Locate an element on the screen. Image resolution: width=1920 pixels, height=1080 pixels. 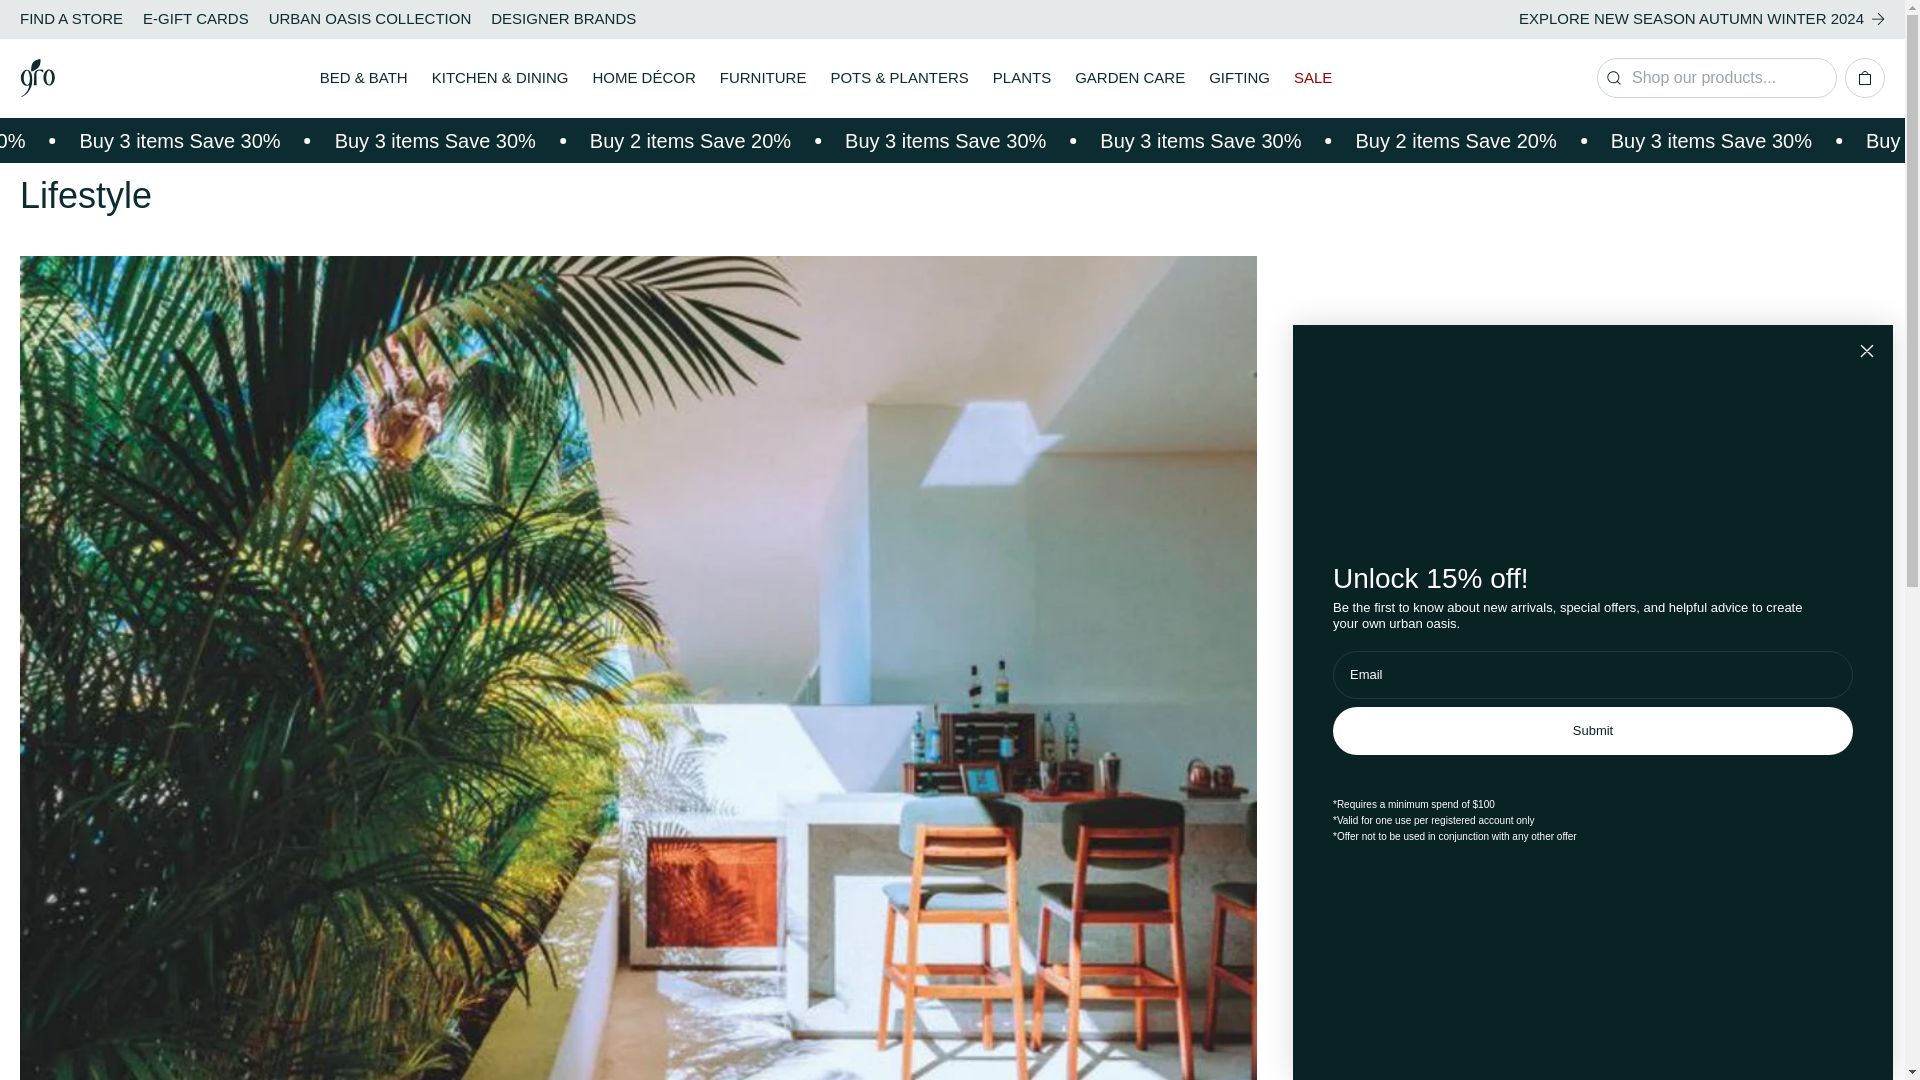
URBAN OASIS COLLECTION is located at coordinates (370, 19).